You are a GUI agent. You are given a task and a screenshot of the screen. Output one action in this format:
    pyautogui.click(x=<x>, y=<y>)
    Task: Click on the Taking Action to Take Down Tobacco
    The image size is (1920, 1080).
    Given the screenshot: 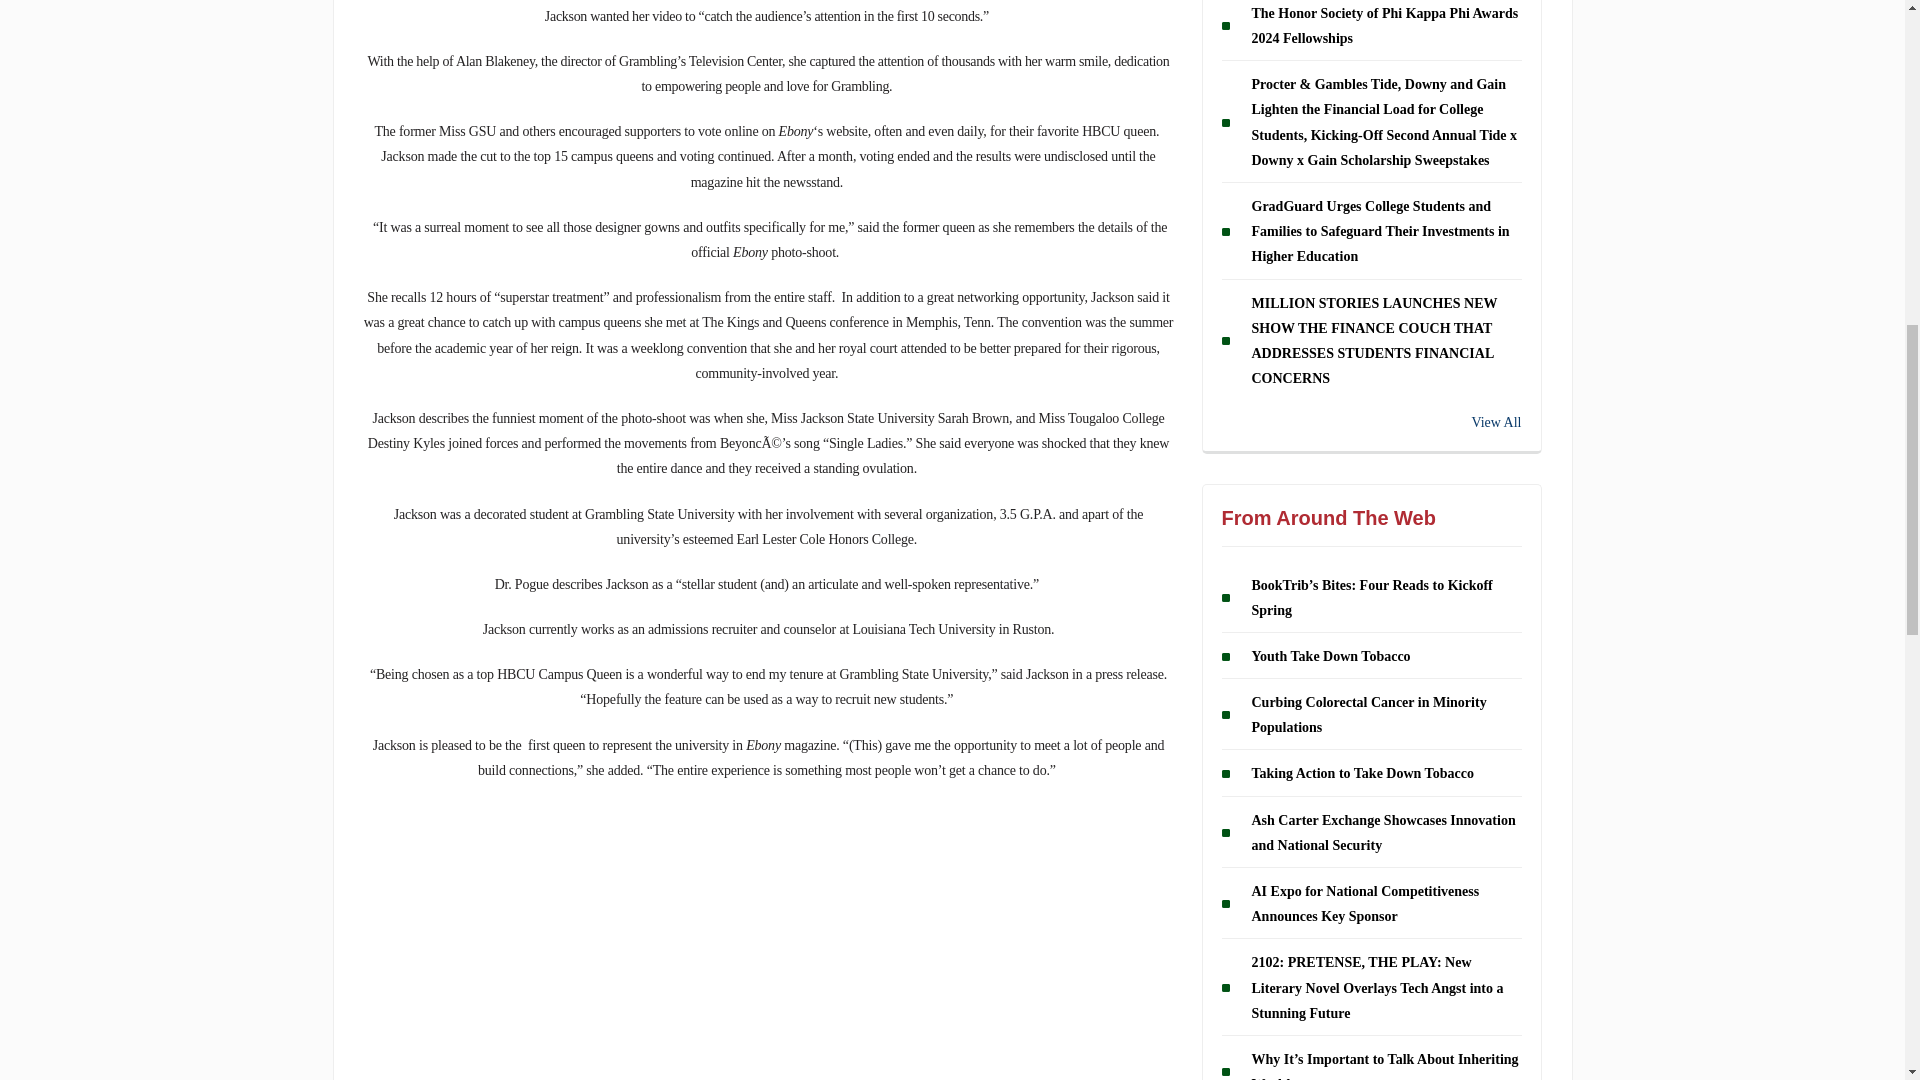 What is the action you would take?
    pyautogui.click(x=1362, y=774)
    